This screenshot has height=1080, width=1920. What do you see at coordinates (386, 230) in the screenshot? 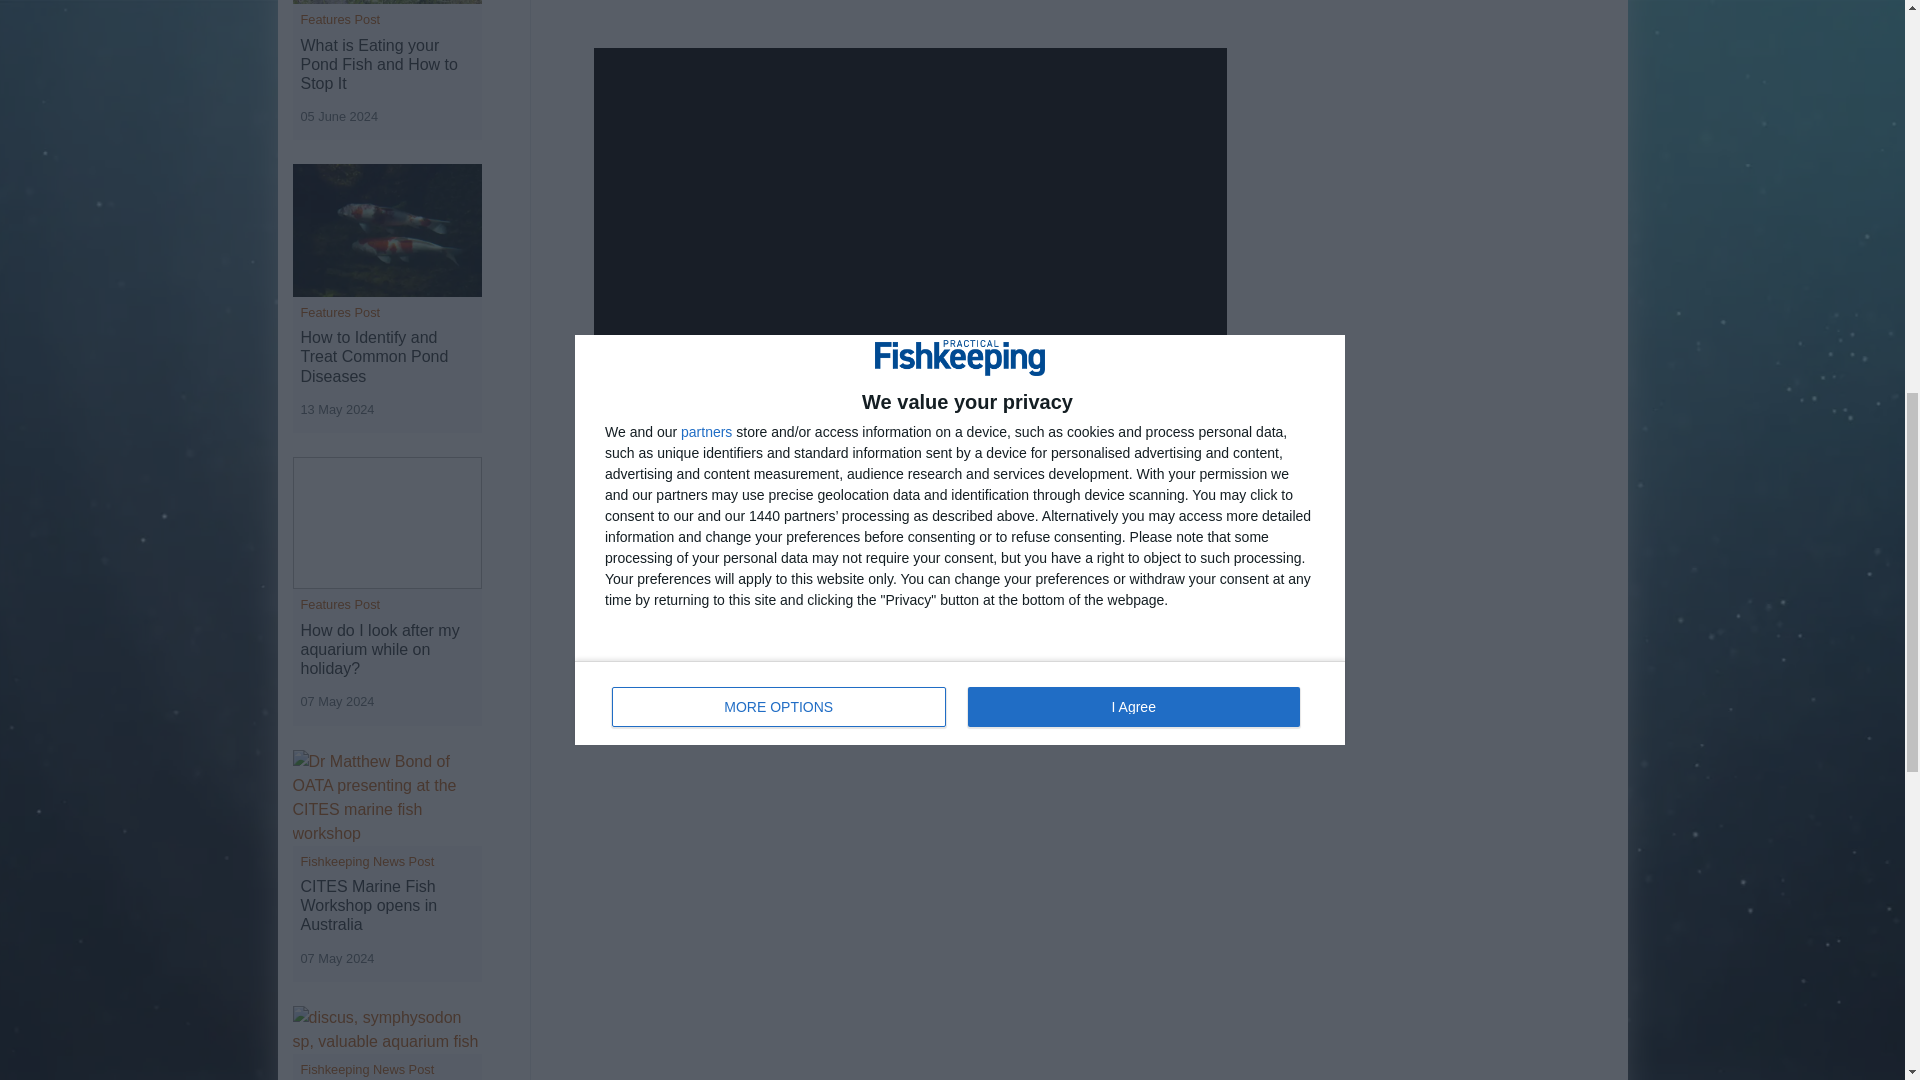
I see `diseased pond fish, koi carp with ulcer disease` at bounding box center [386, 230].